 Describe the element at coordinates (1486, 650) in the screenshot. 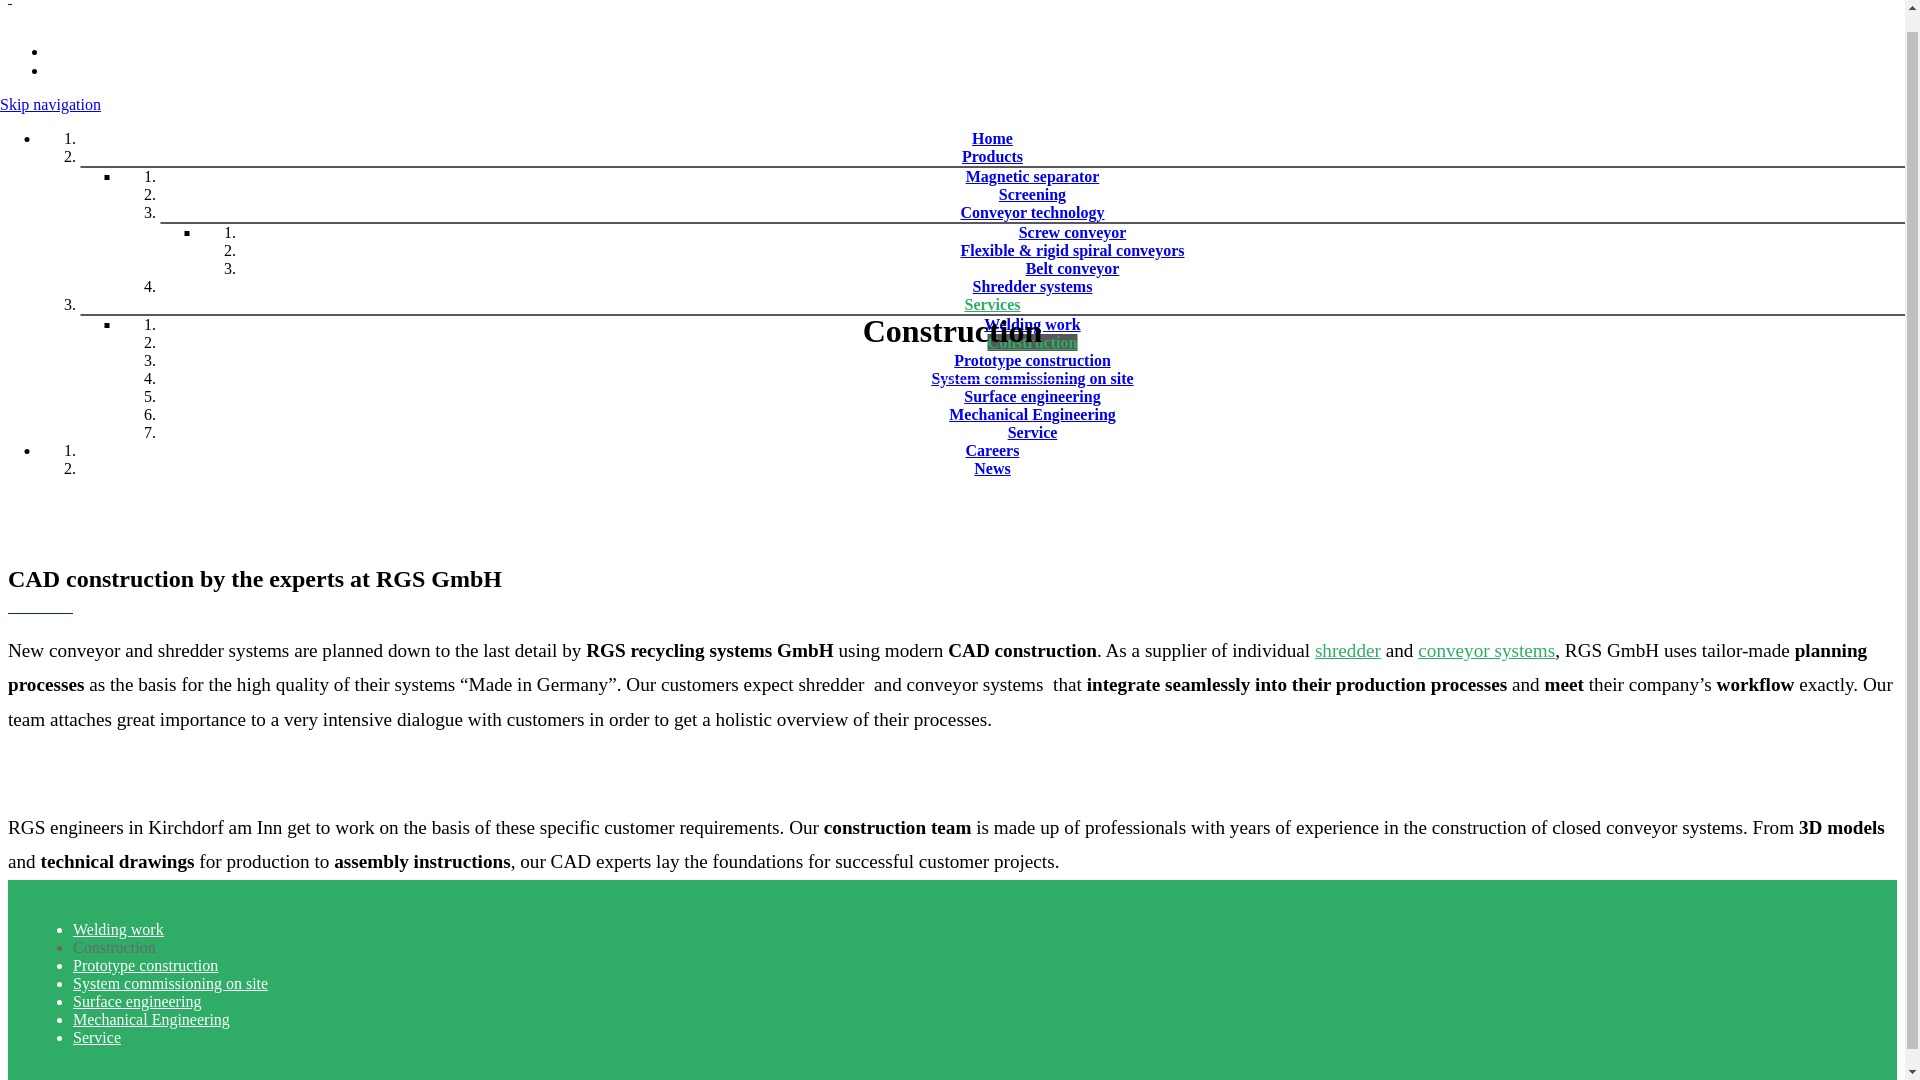

I see `conveyor systems` at that location.